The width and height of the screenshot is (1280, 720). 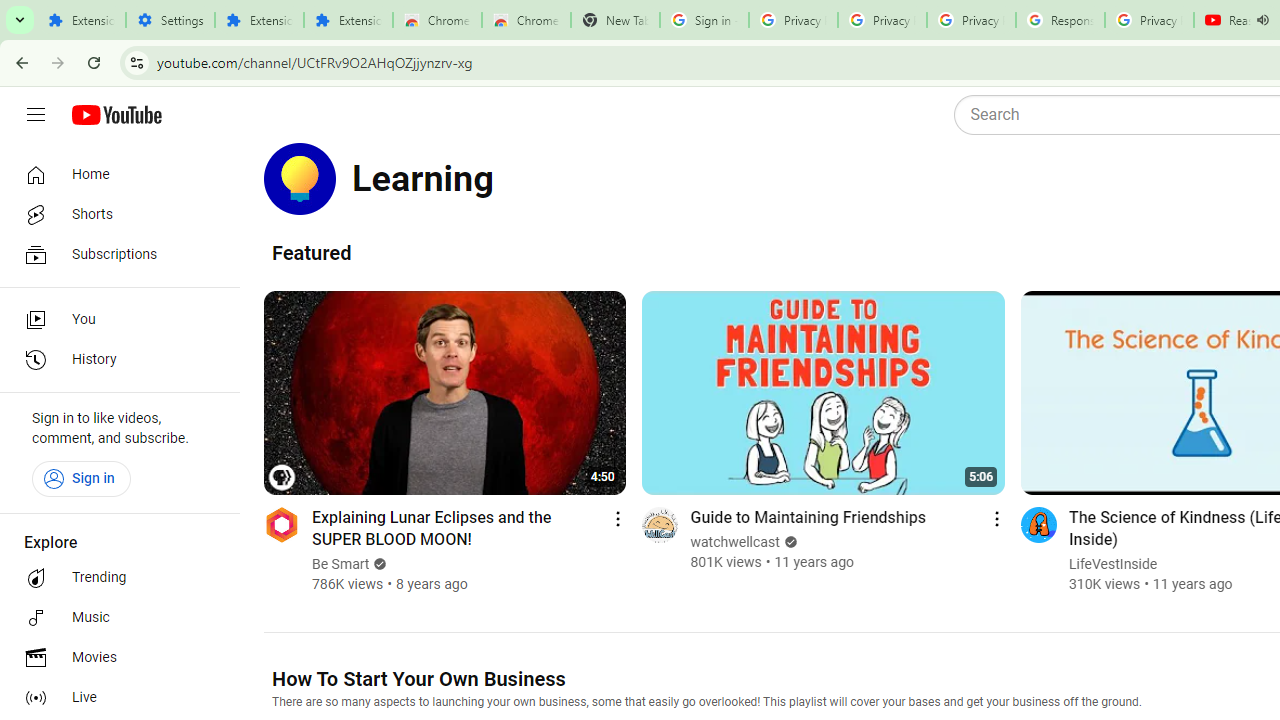 What do you see at coordinates (615, 20) in the screenshot?
I see `New Tab` at bounding box center [615, 20].